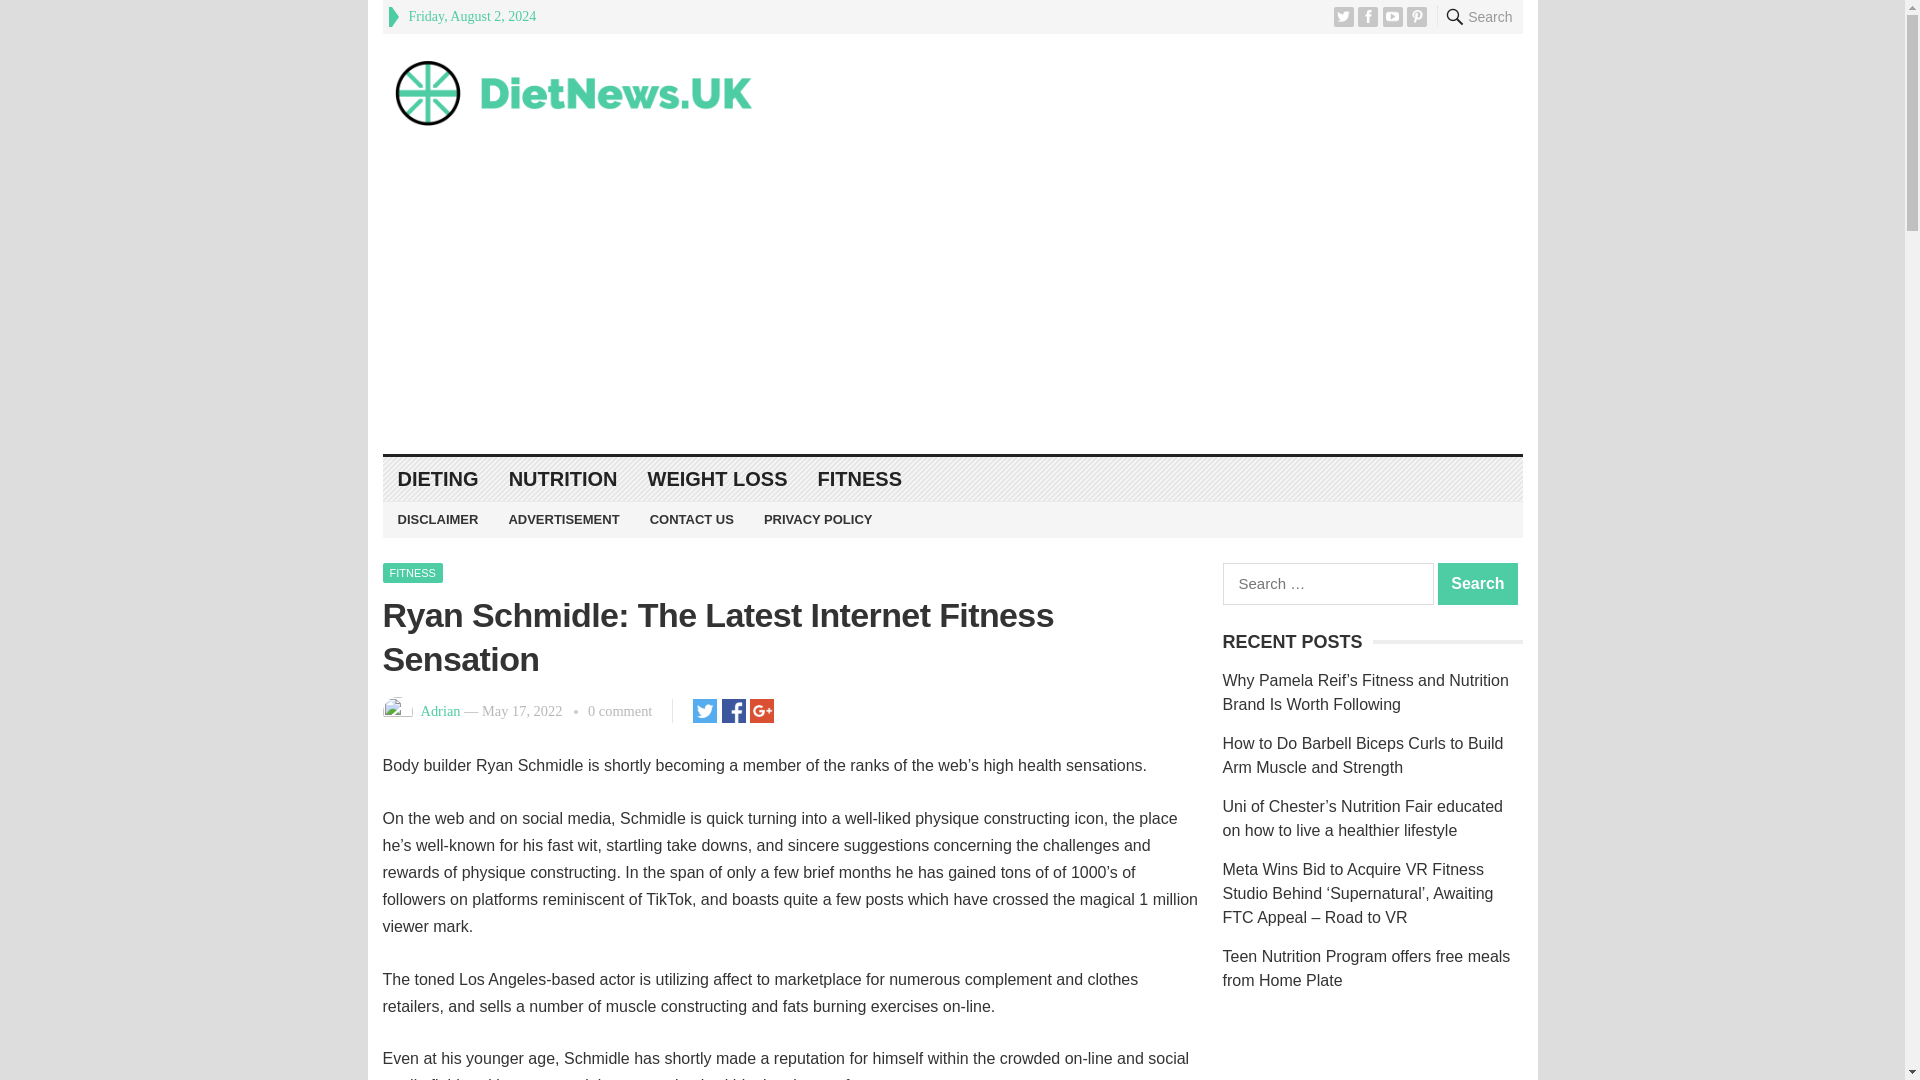  I want to click on FITNESS, so click(412, 572).